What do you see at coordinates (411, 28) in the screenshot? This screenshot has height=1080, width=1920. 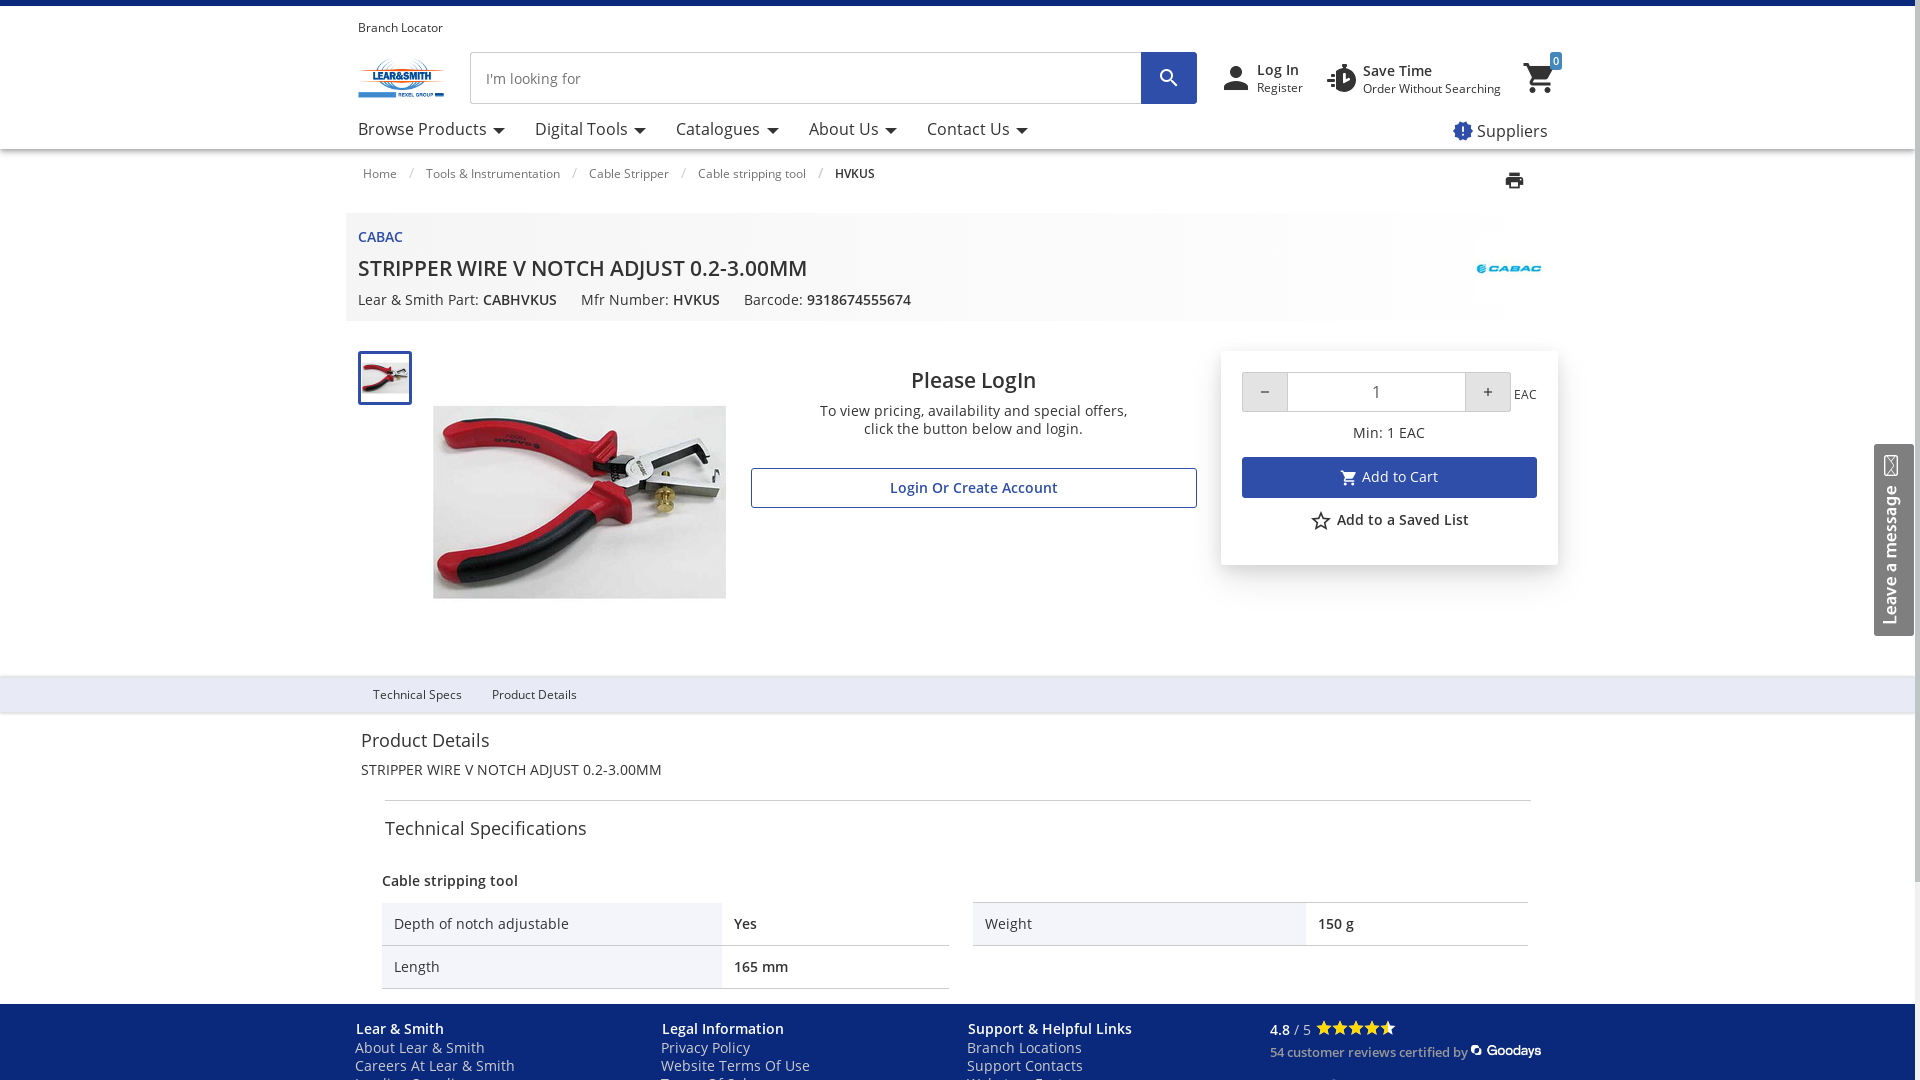 I see `Branch Locator` at bounding box center [411, 28].